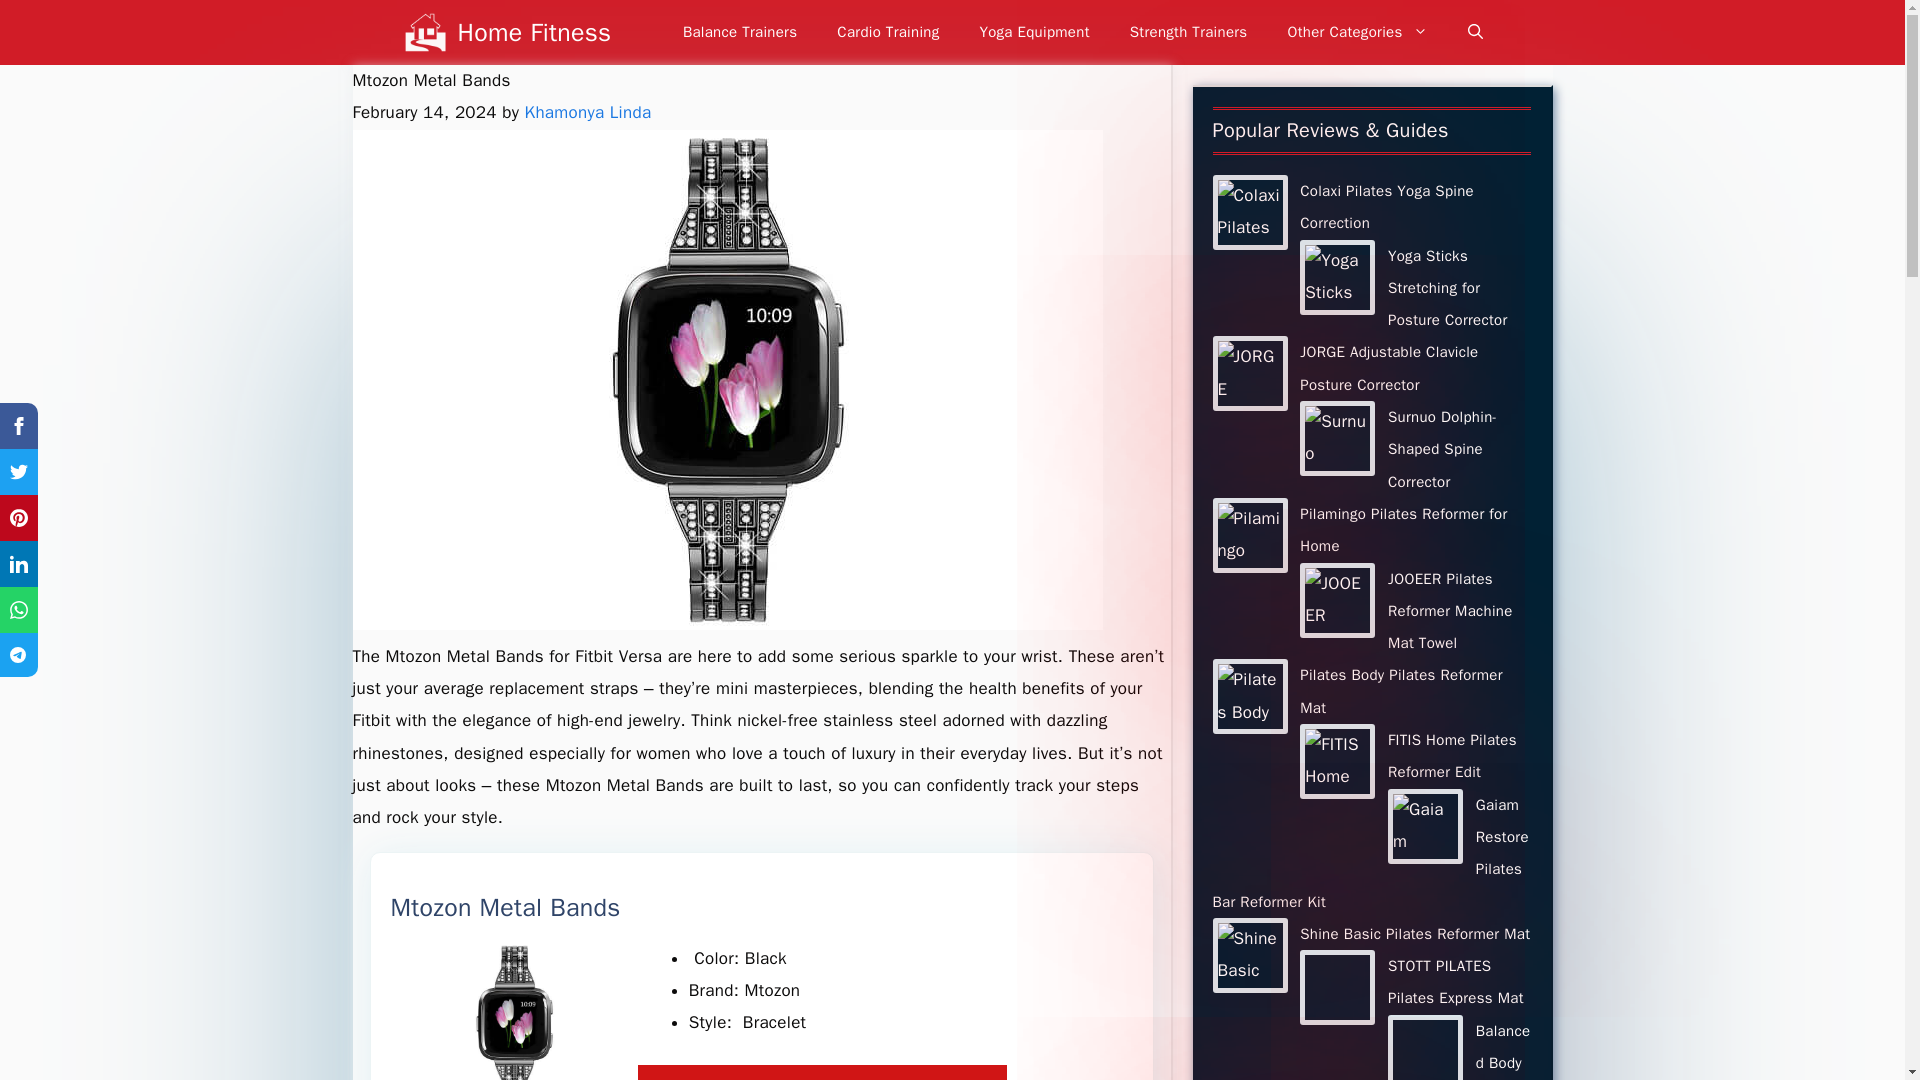  What do you see at coordinates (588, 112) in the screenshot?
I see `View all posts by Khamonya Linda` at bounding box center [588, 112].